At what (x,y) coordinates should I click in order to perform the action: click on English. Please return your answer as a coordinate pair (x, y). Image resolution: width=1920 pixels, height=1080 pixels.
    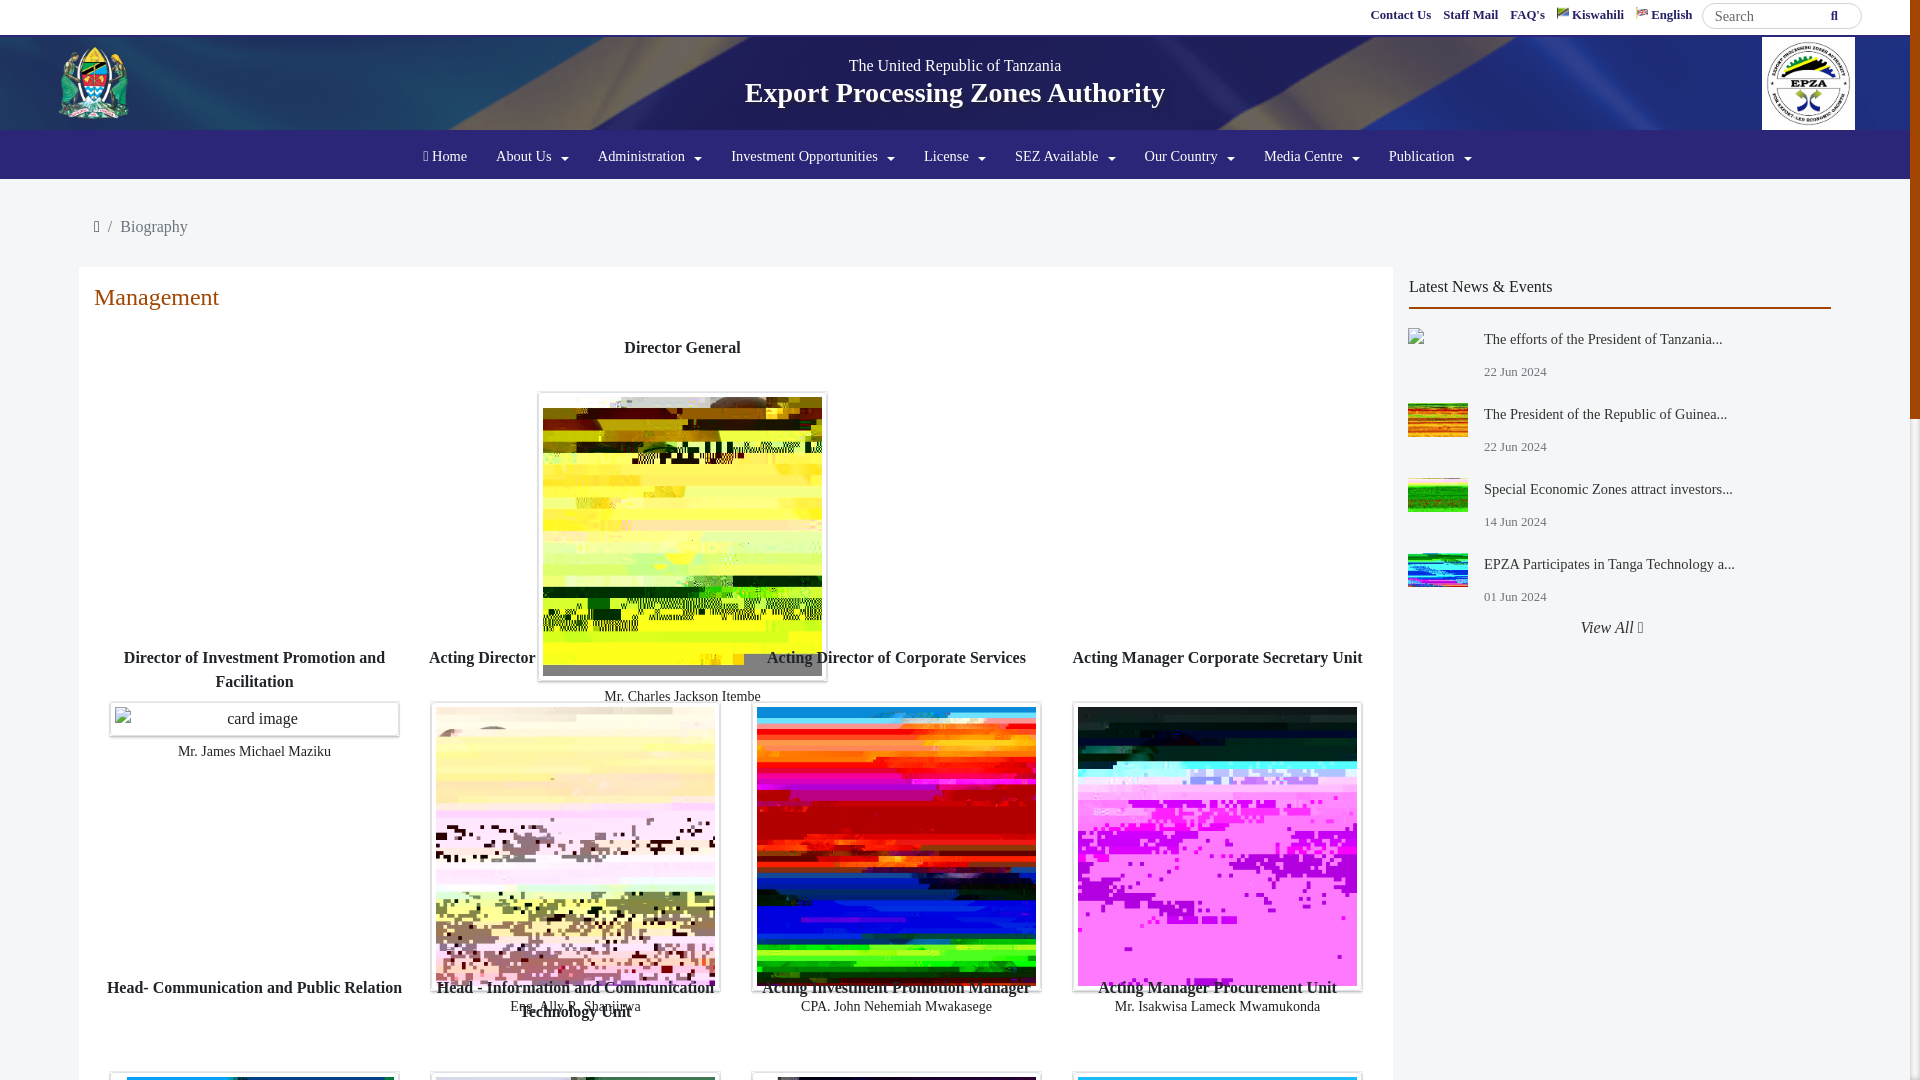
    Looking at the image, I should click on (1664, 16).